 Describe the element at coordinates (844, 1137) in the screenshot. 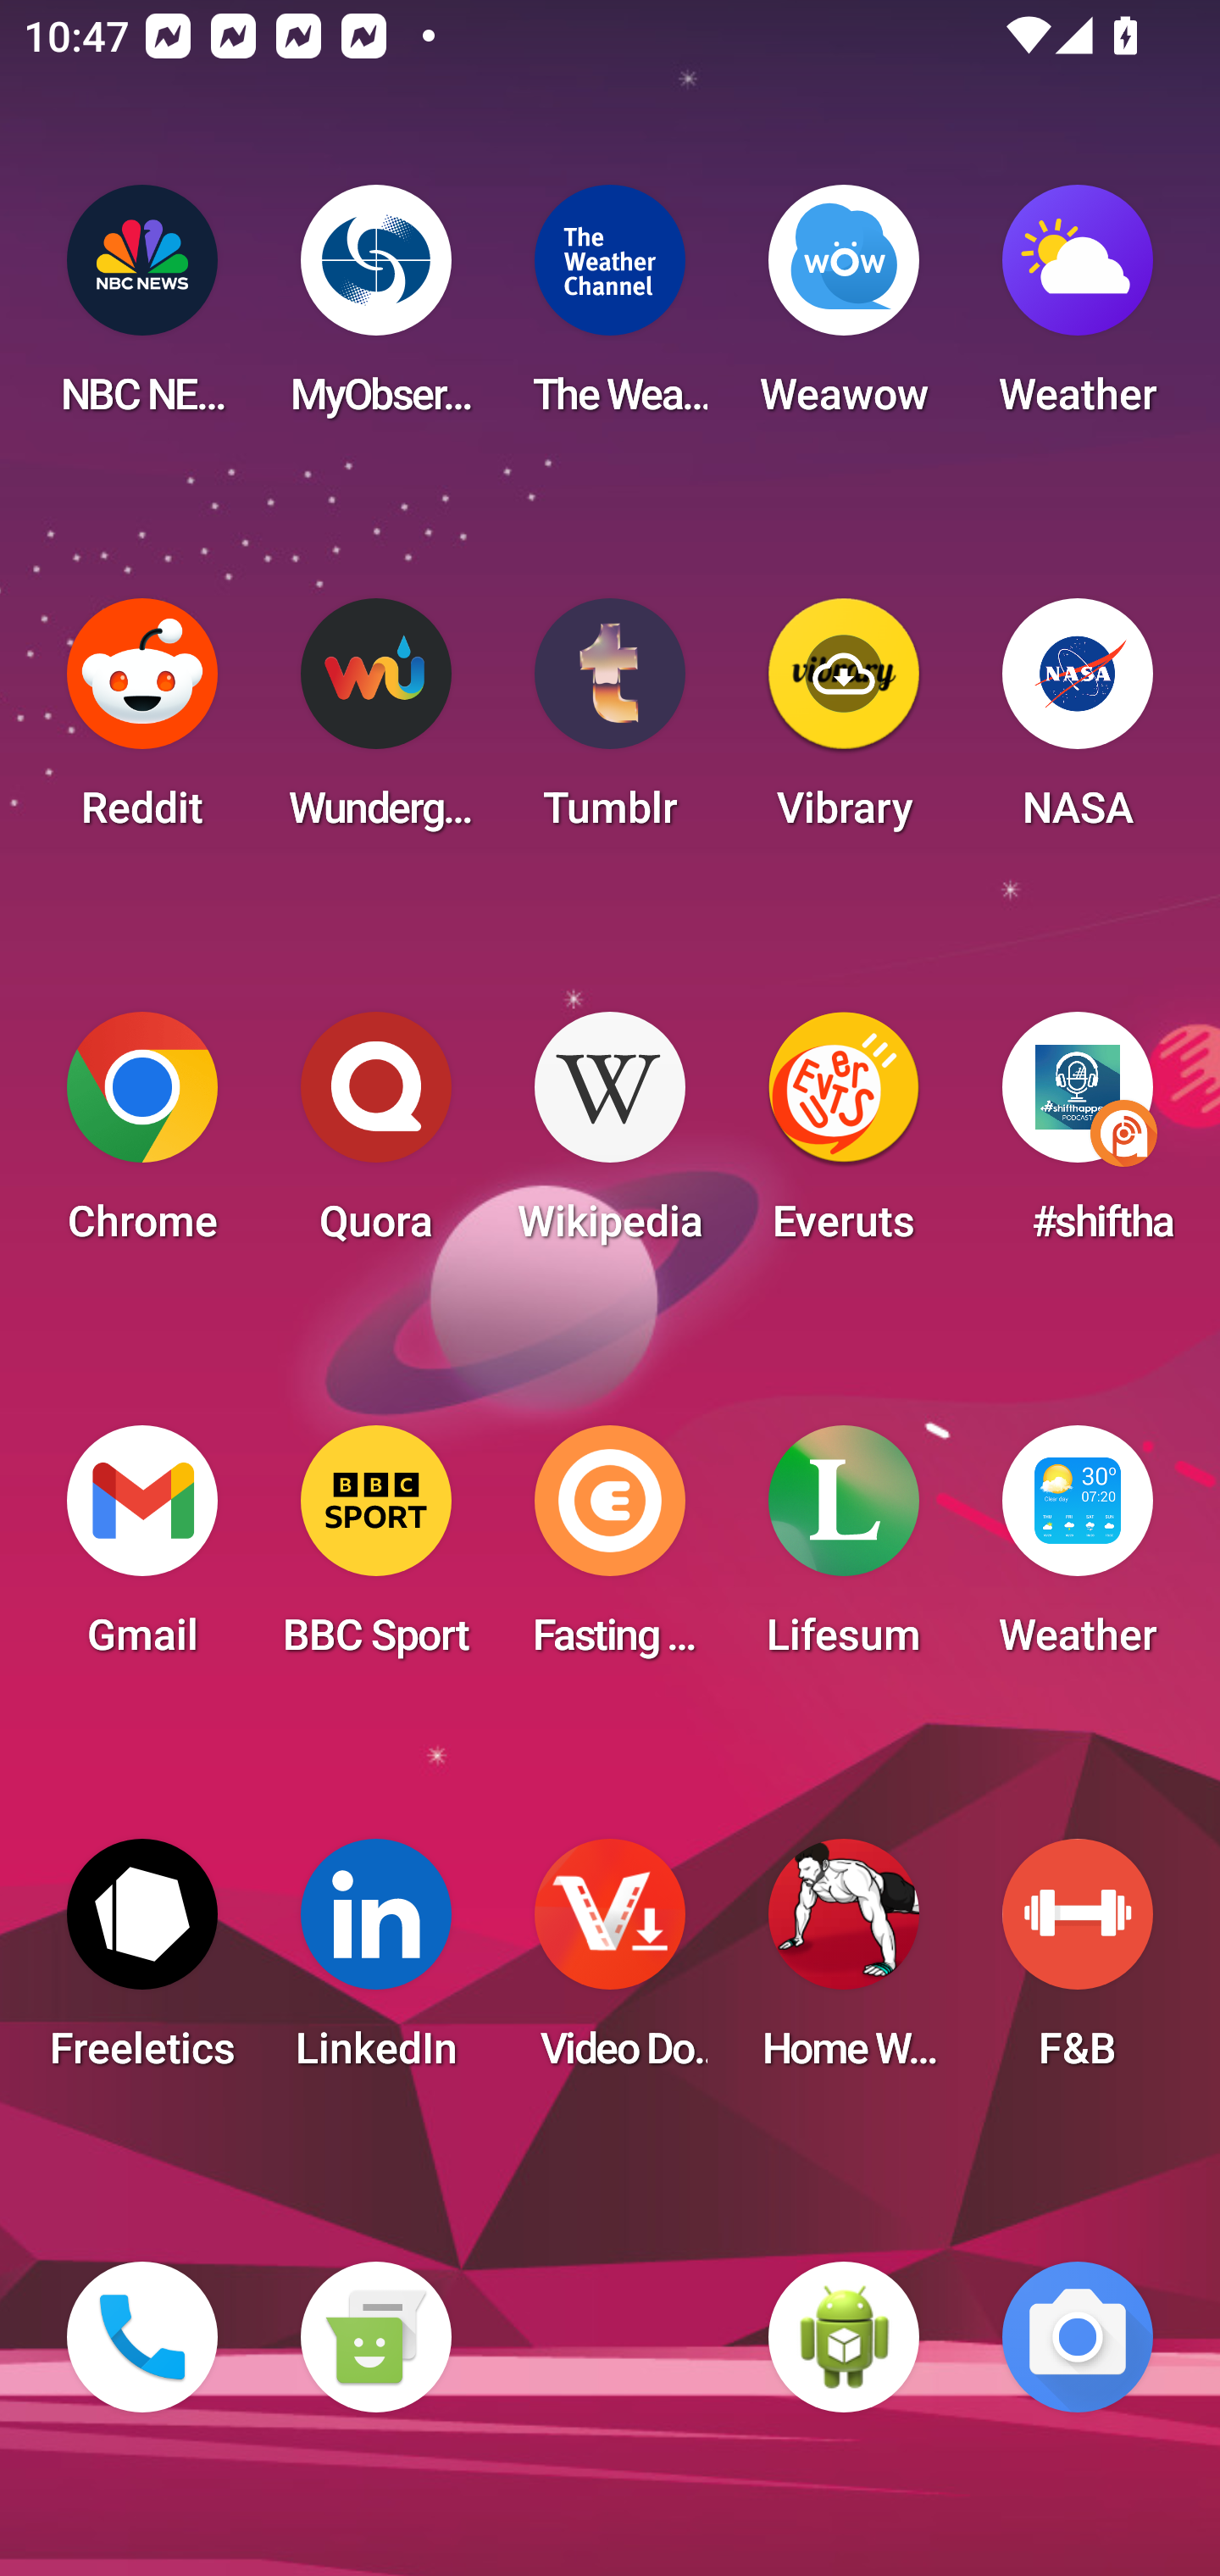

I see `Everuts` at that location.